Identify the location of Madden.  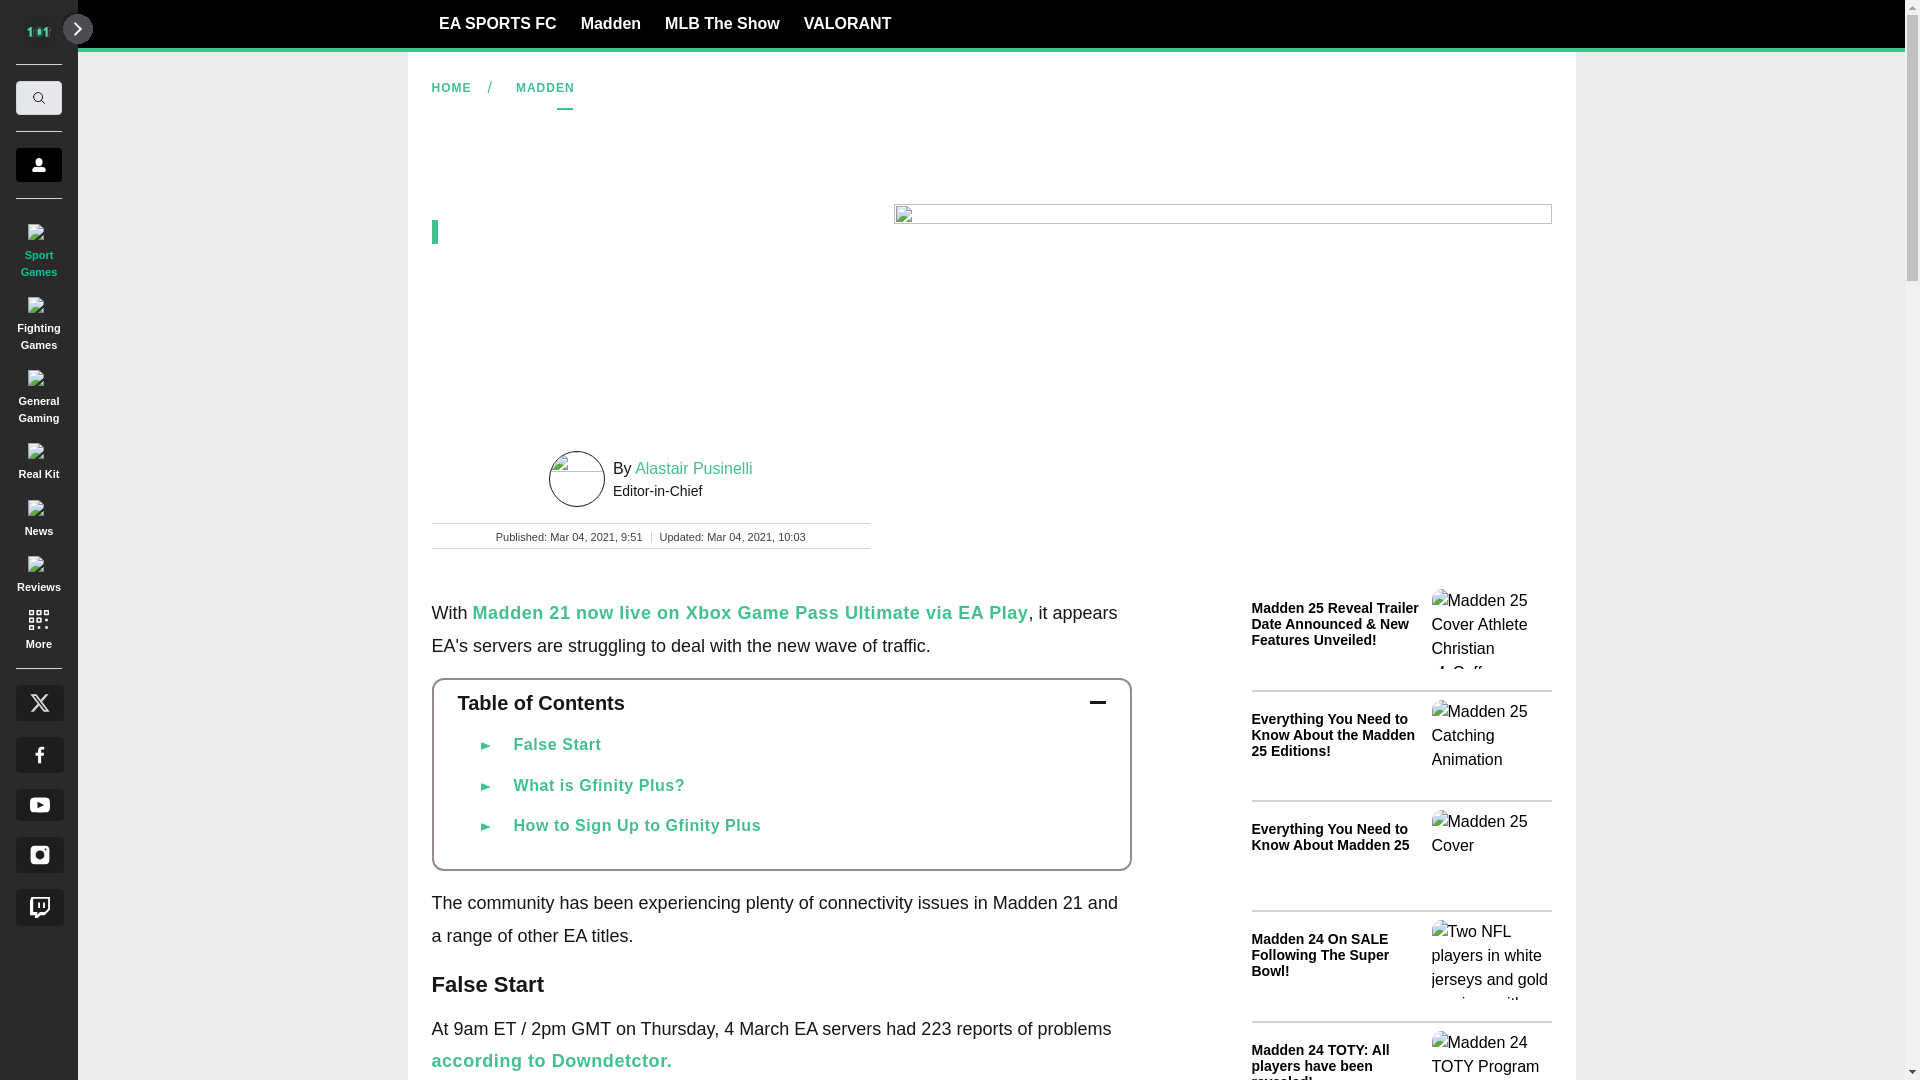
(611, 23).